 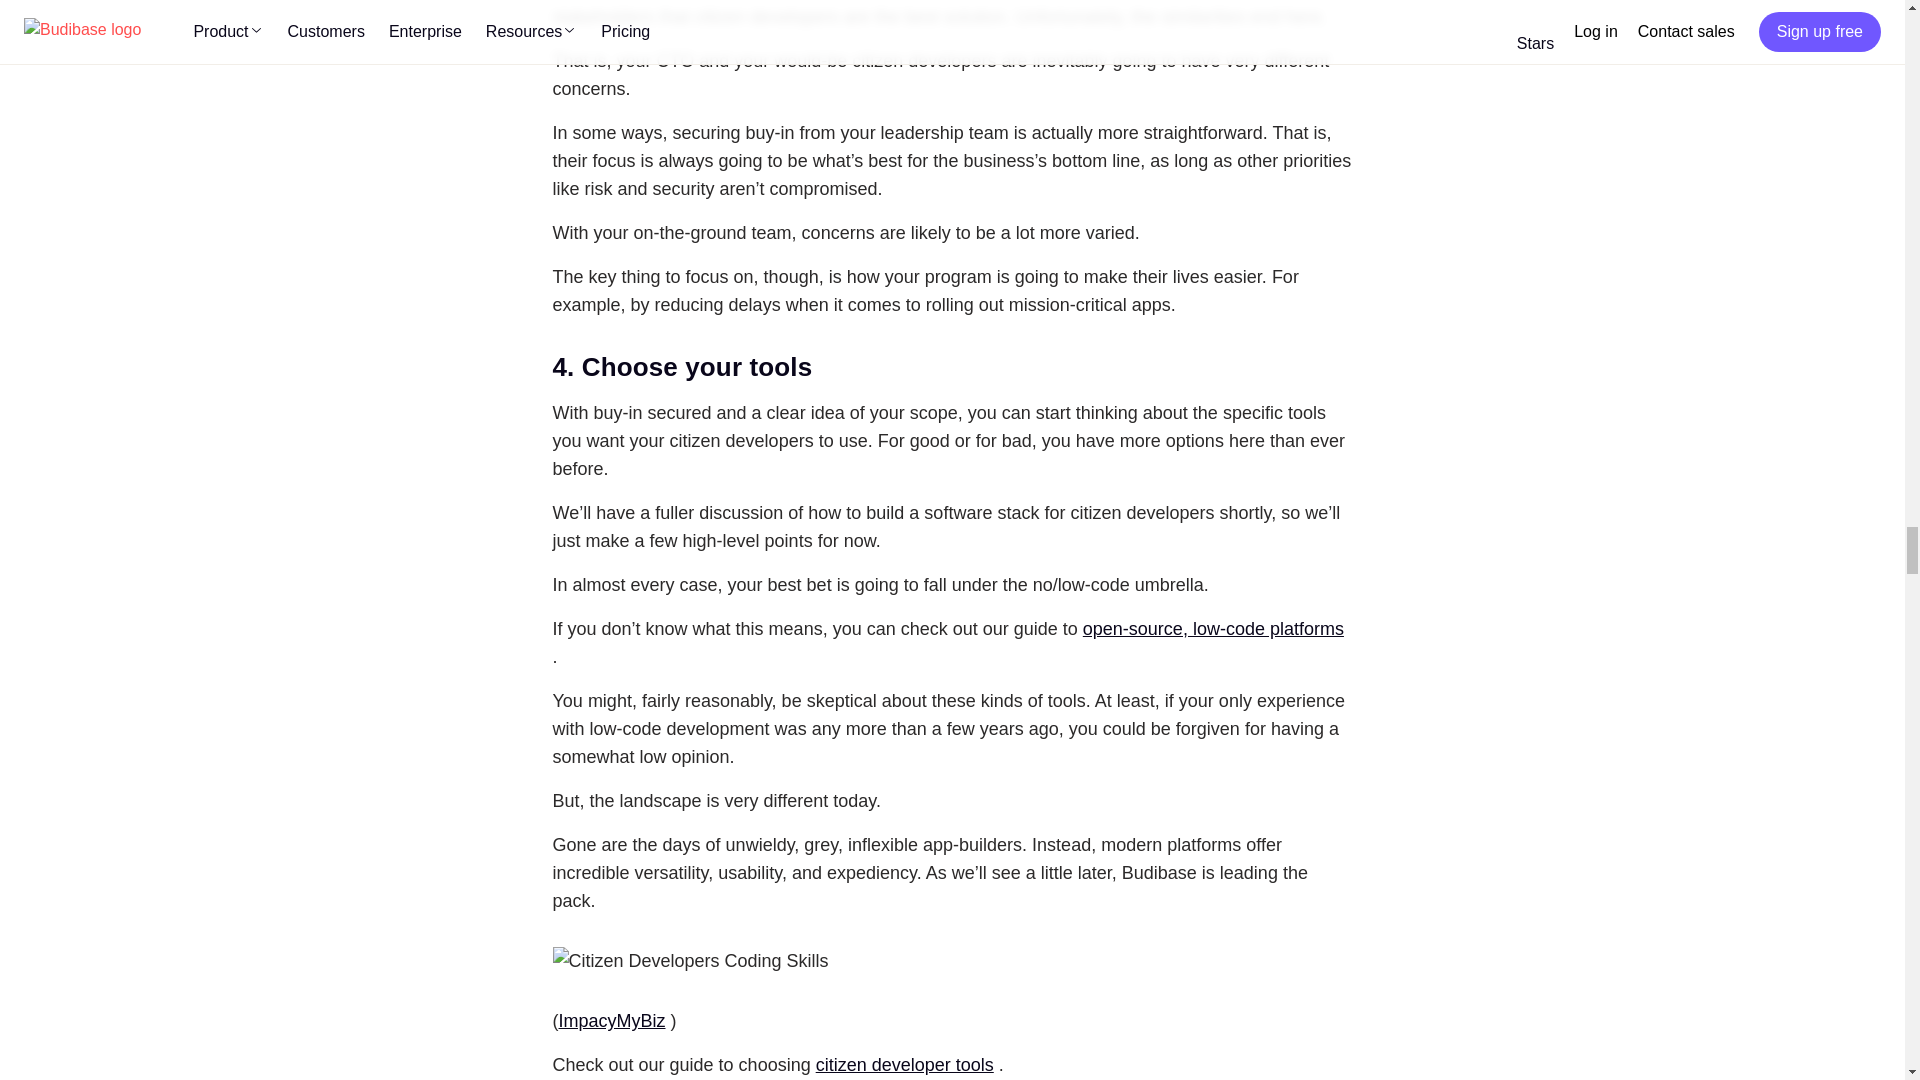 What do you see at coordinates (1213, 628) in the screenshot?
I see `open-source, low-code platforms` at bounding box center [1213, 628].